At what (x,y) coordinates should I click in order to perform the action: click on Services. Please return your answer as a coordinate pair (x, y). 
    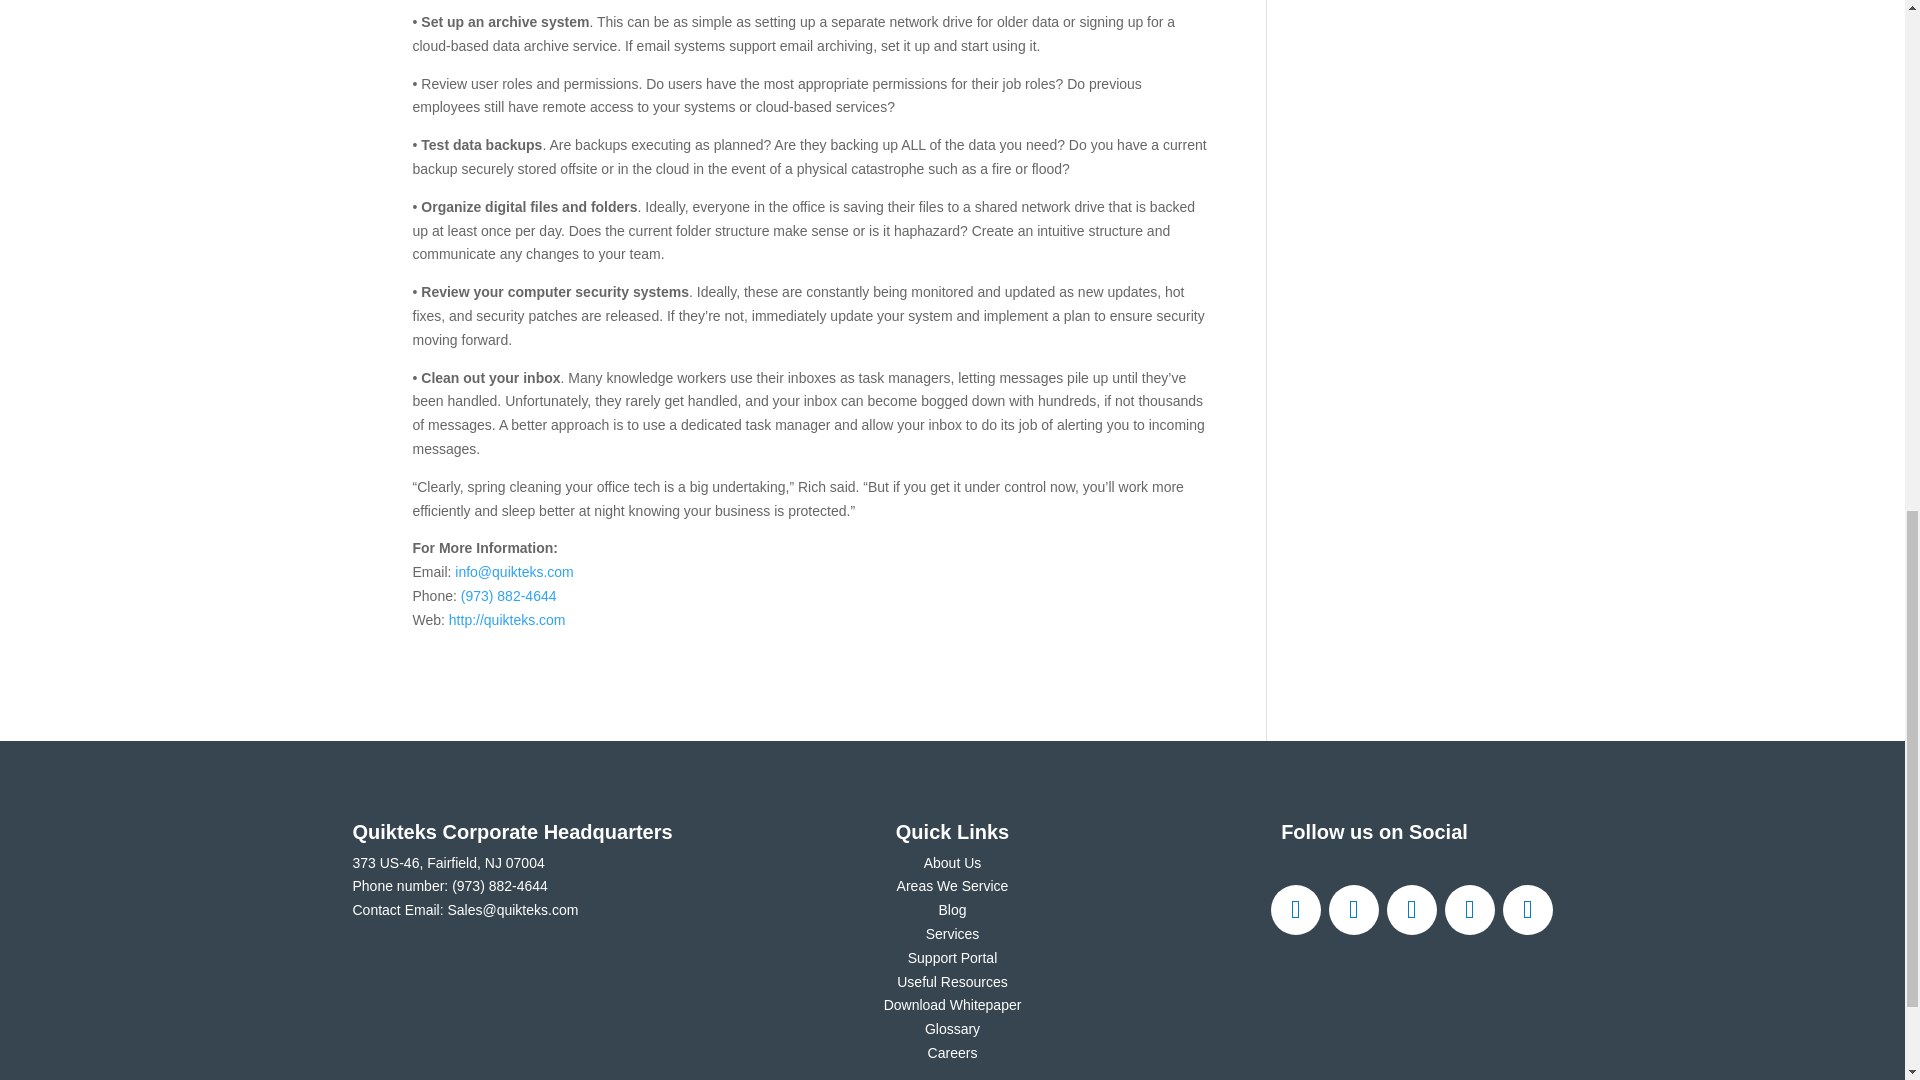
    Looking at the image, I should click on (952, 933).